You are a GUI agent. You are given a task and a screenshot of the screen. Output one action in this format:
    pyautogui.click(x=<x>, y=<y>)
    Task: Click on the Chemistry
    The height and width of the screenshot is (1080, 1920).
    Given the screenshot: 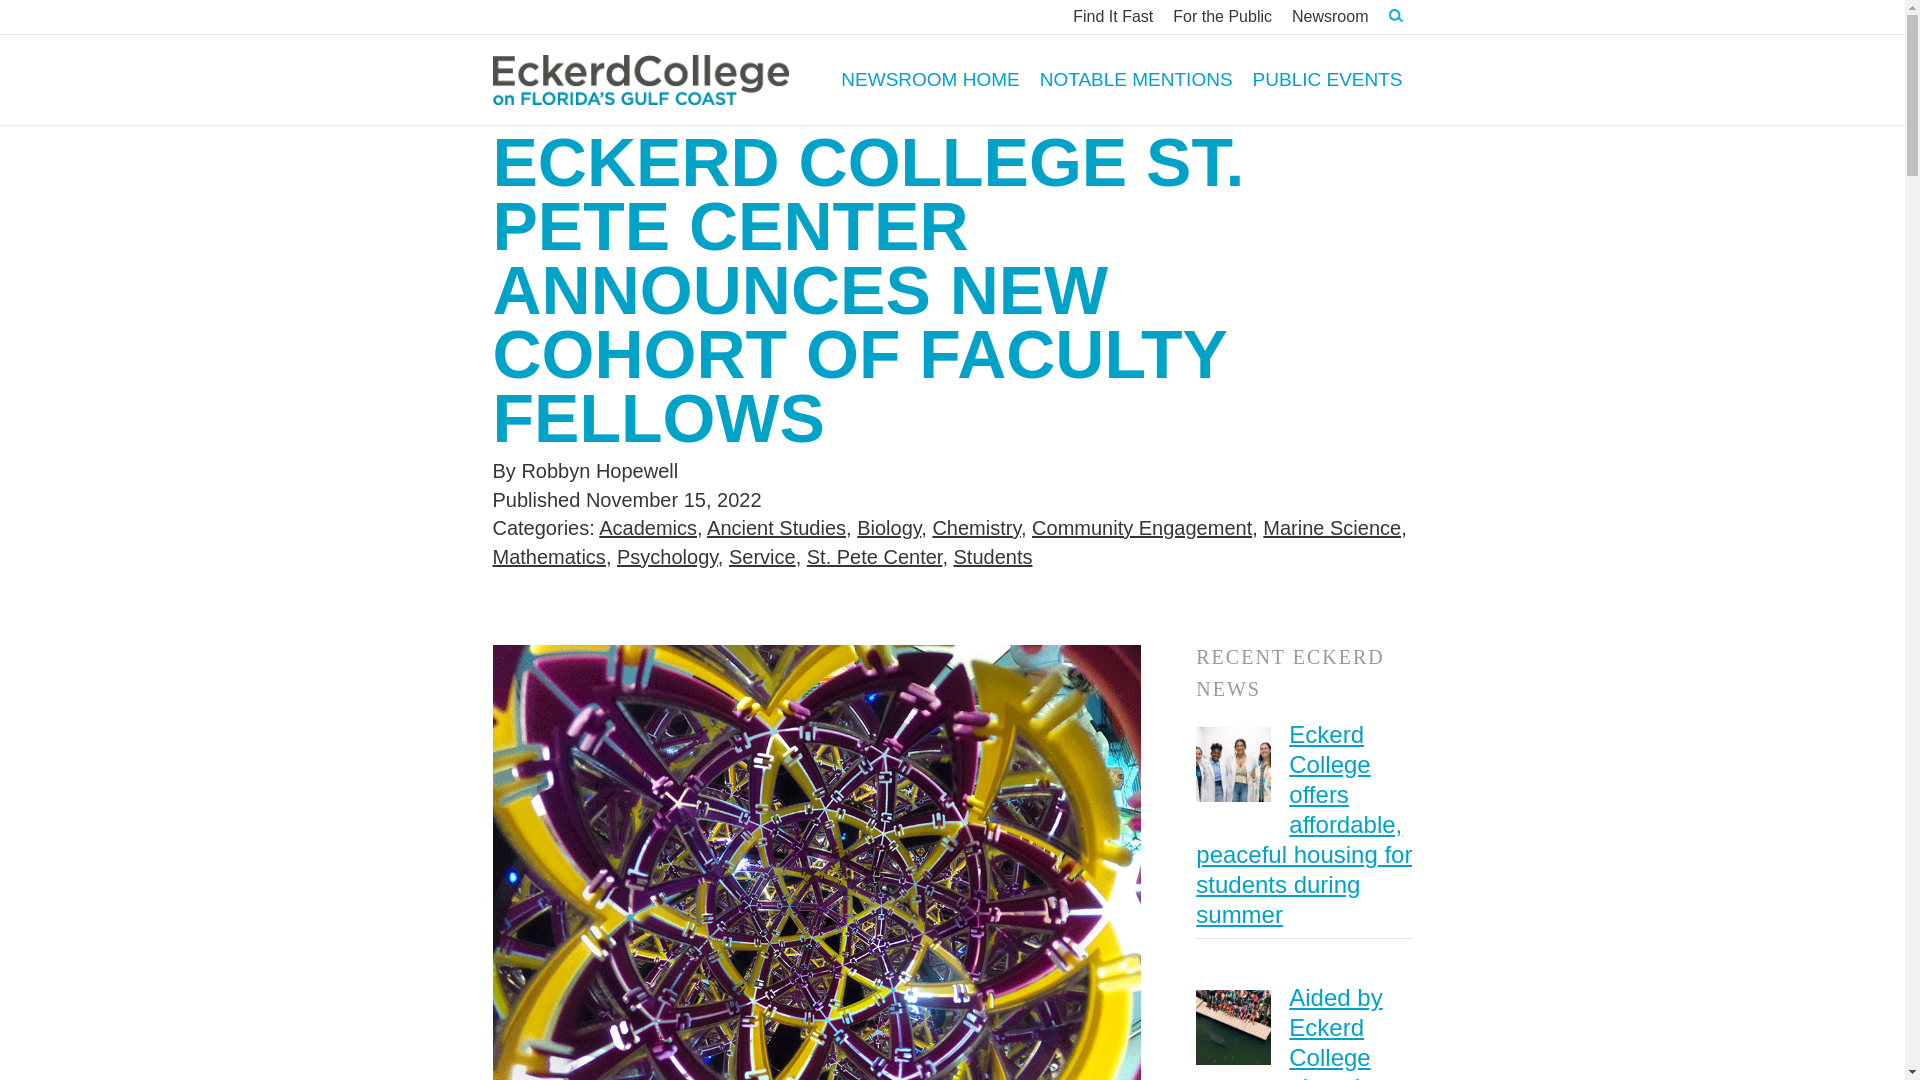 What is the action you would take?
    pyautogui.click(x=976, y=528)
    